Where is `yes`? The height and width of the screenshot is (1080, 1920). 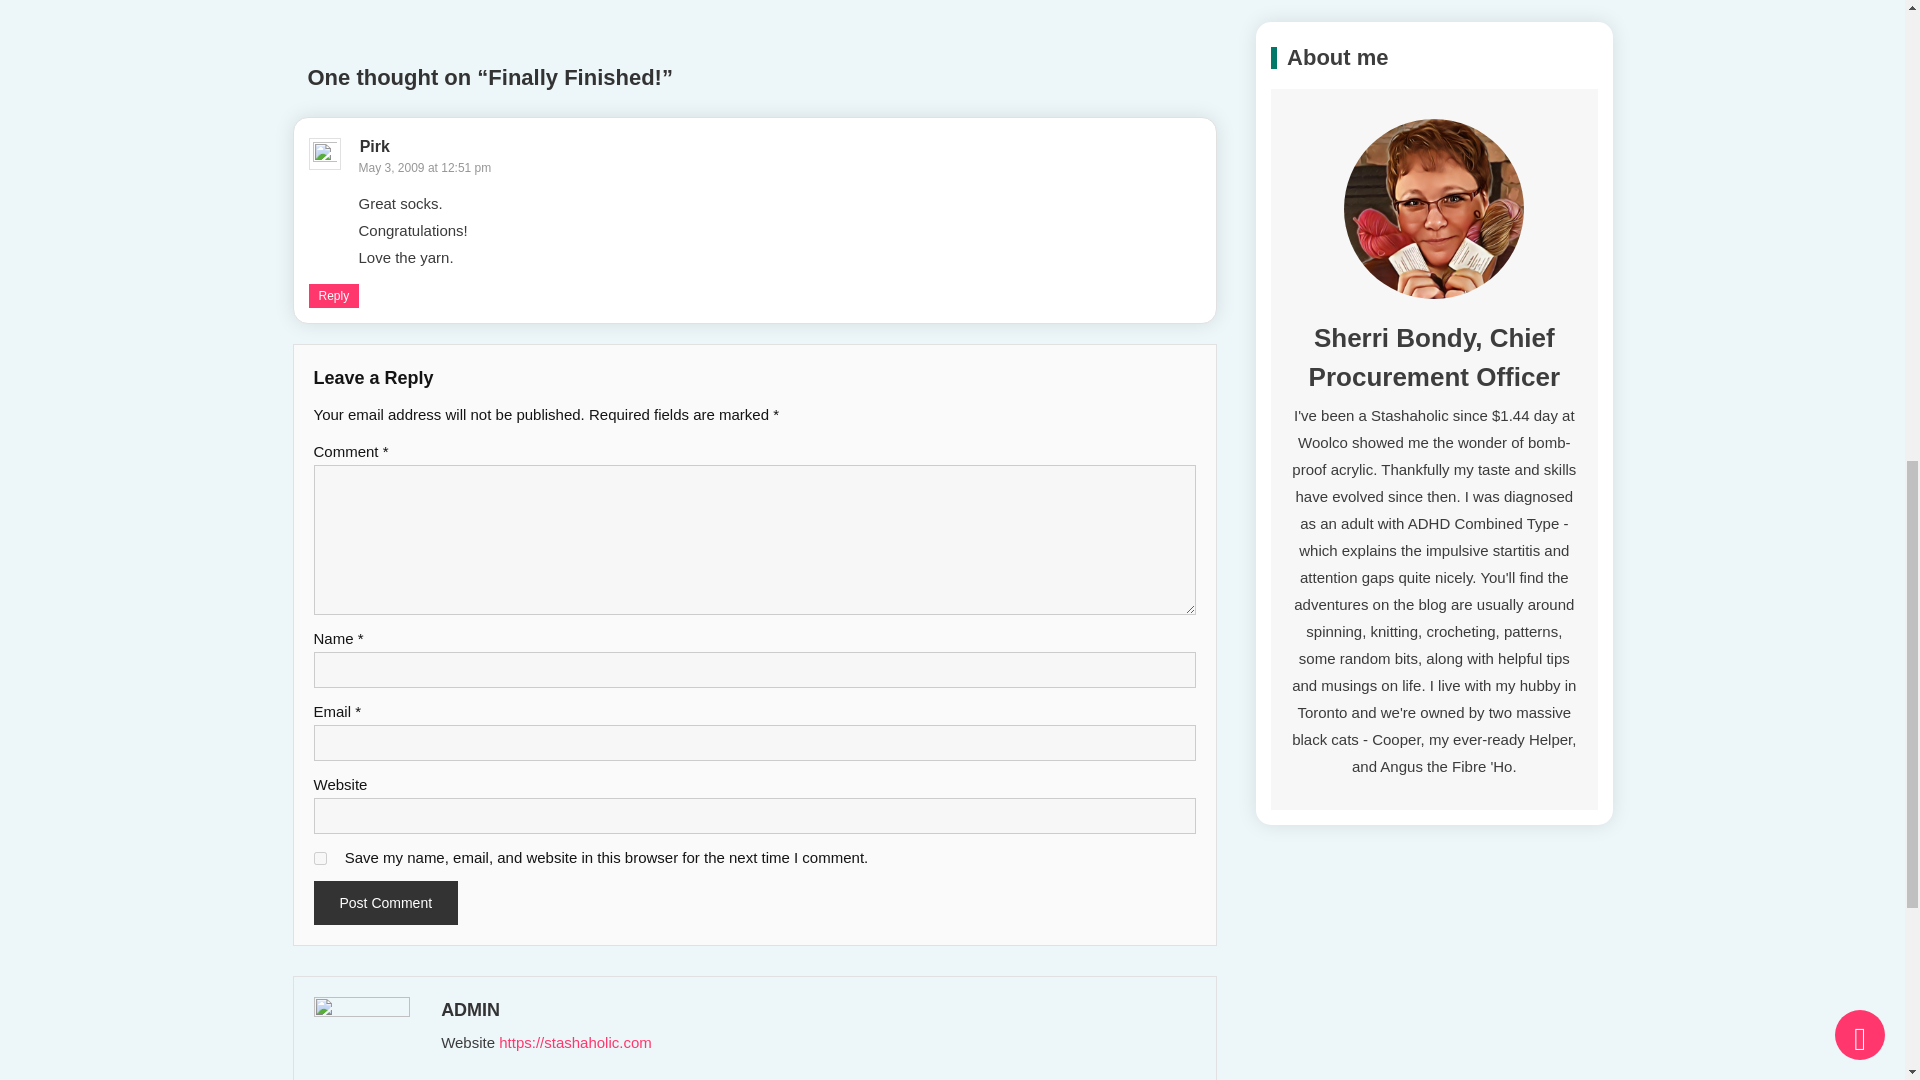 yes is located at coordinates (320, 858).